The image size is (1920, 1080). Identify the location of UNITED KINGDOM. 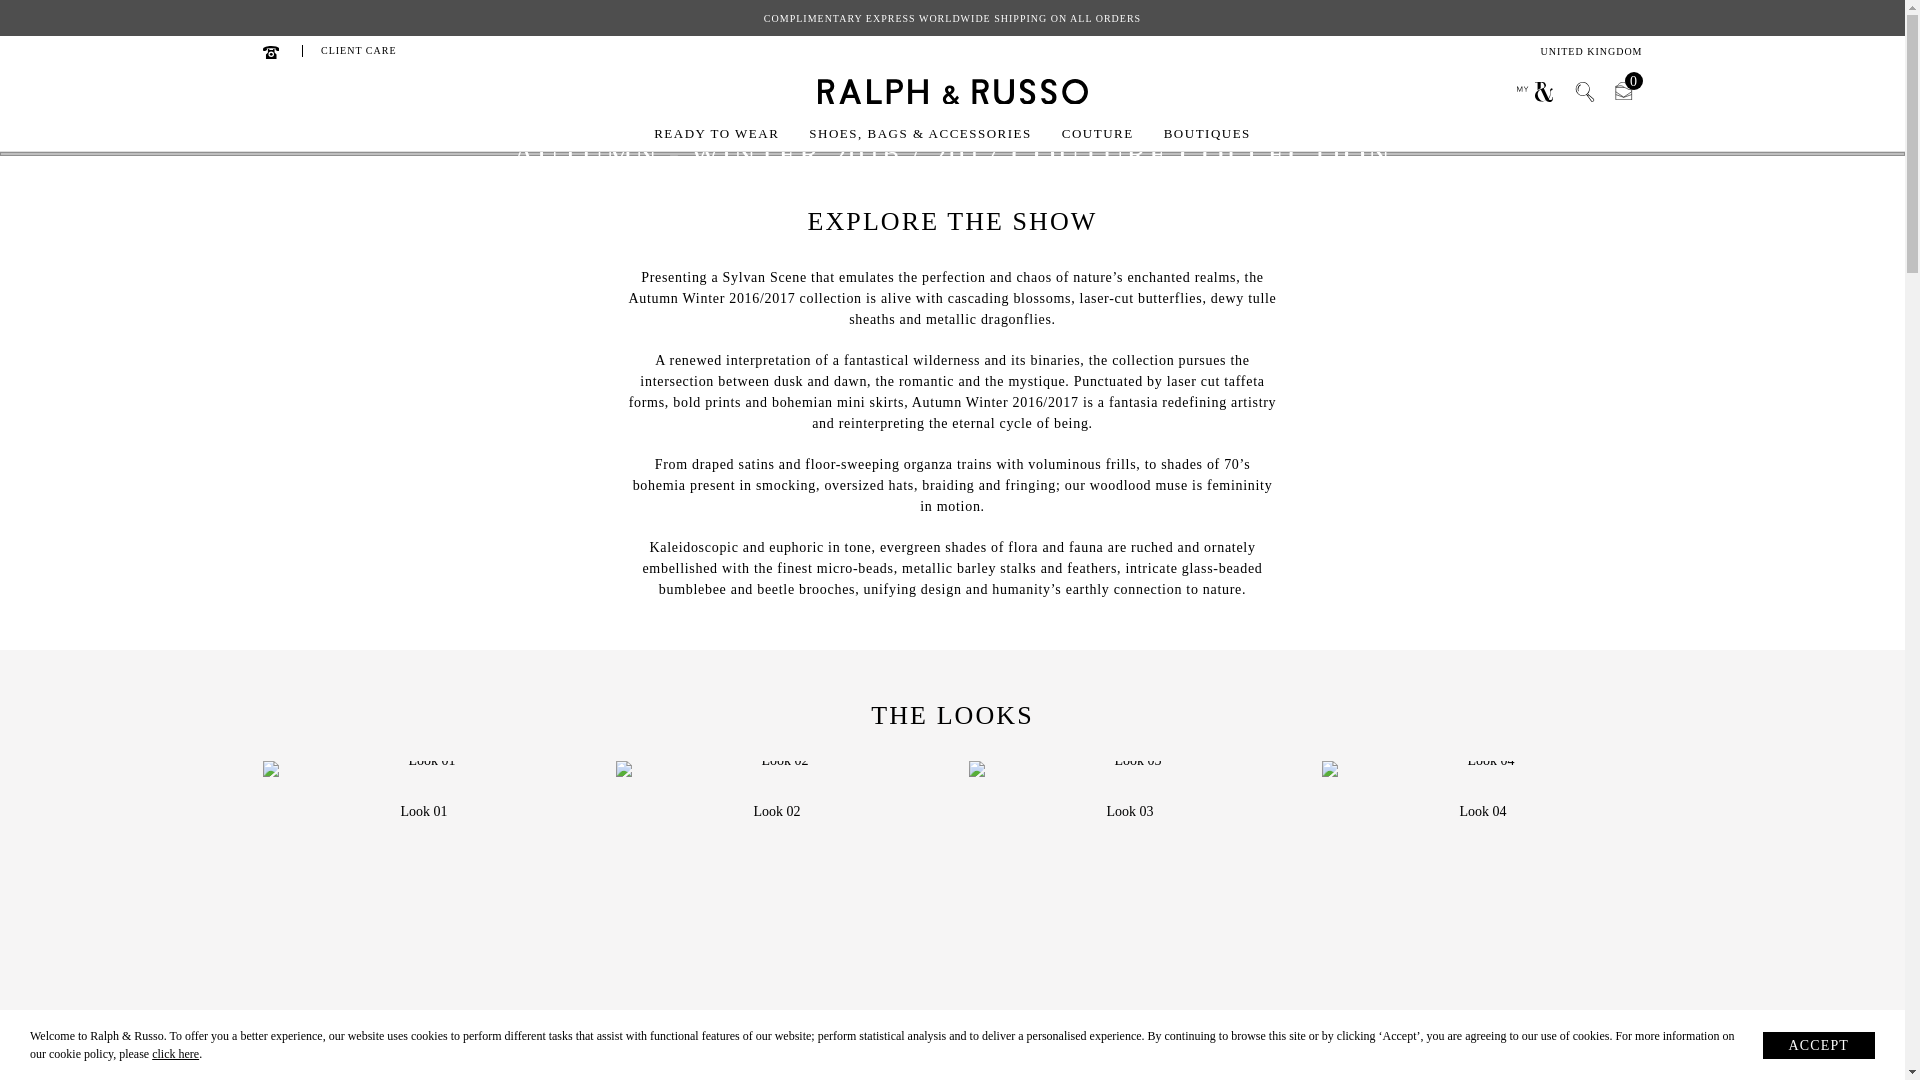
(1622, 92).